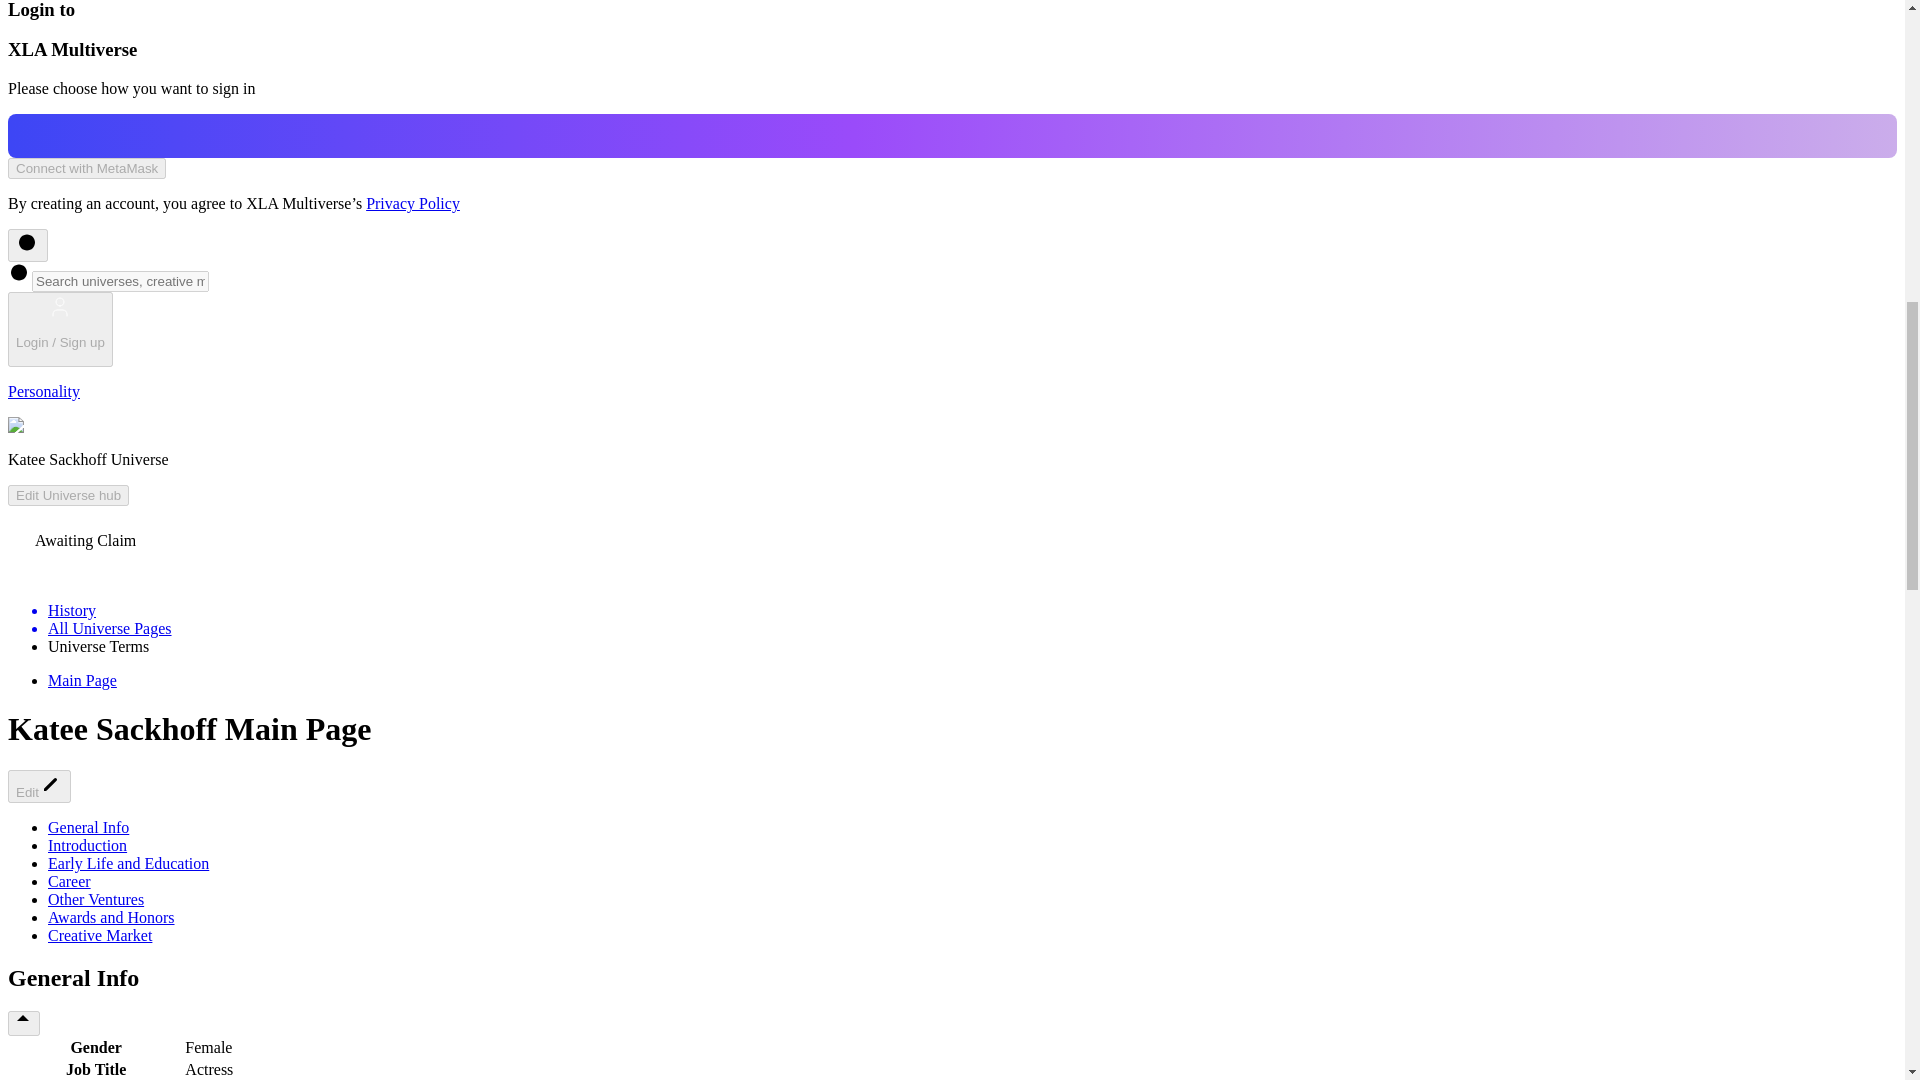  What do you see at coordinates (111, 917) in the screenshot?
I see `Awards and Honors` at bounding box center [111, 917].